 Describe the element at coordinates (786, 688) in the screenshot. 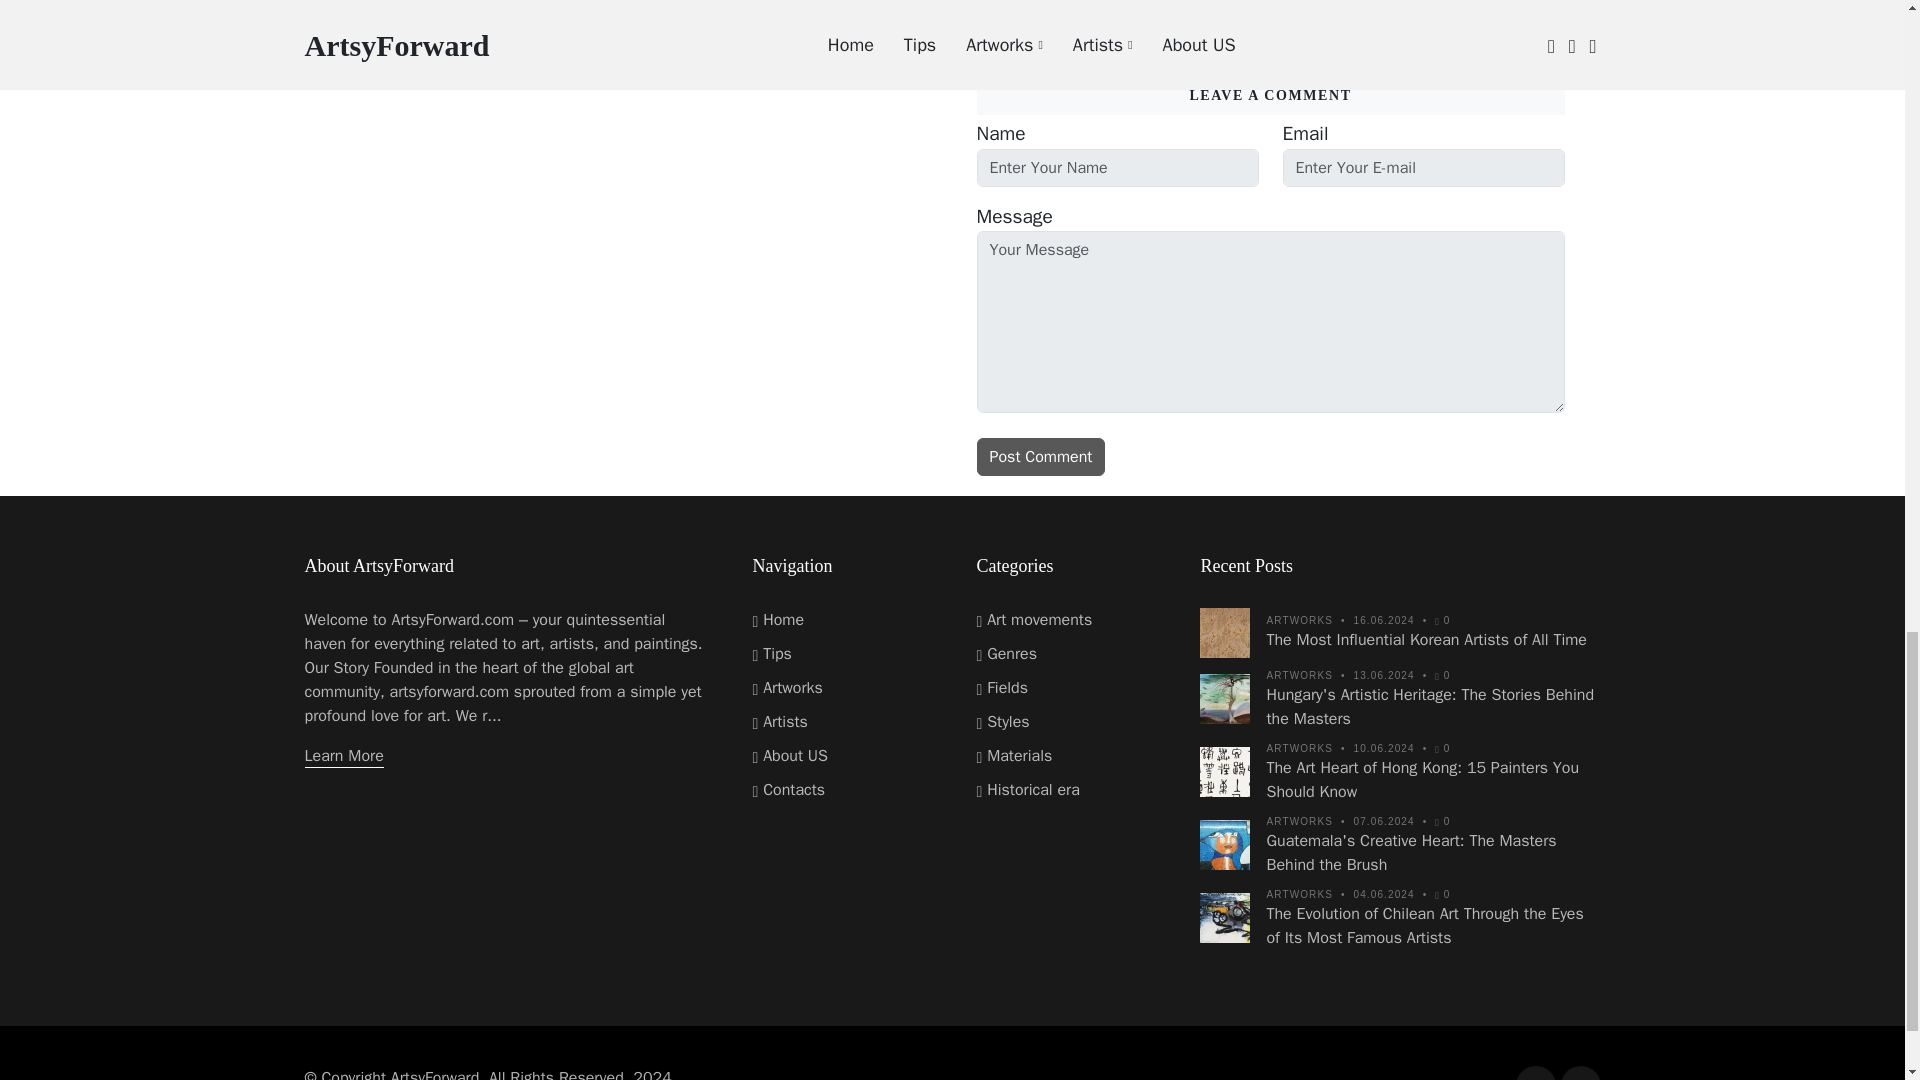

I see `Artworks` at that location.